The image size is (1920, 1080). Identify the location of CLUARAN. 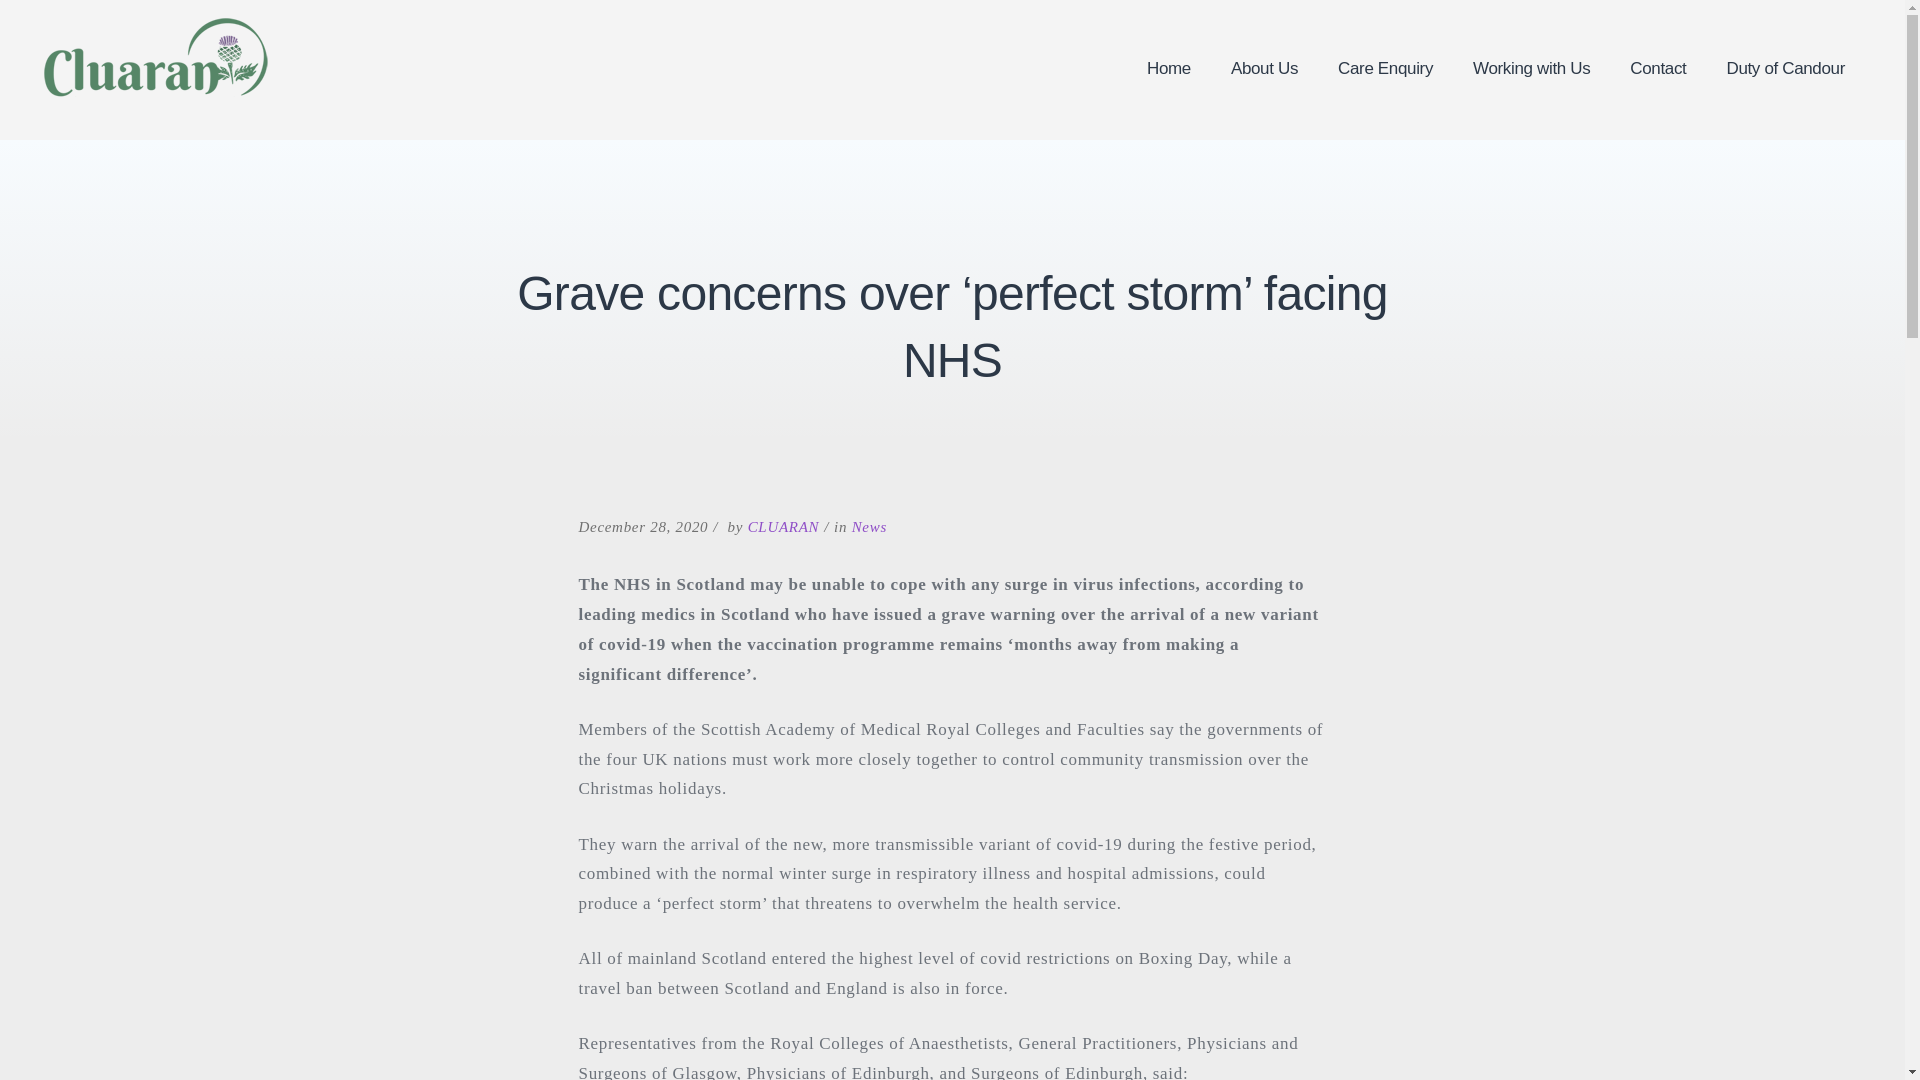
(784, 526).